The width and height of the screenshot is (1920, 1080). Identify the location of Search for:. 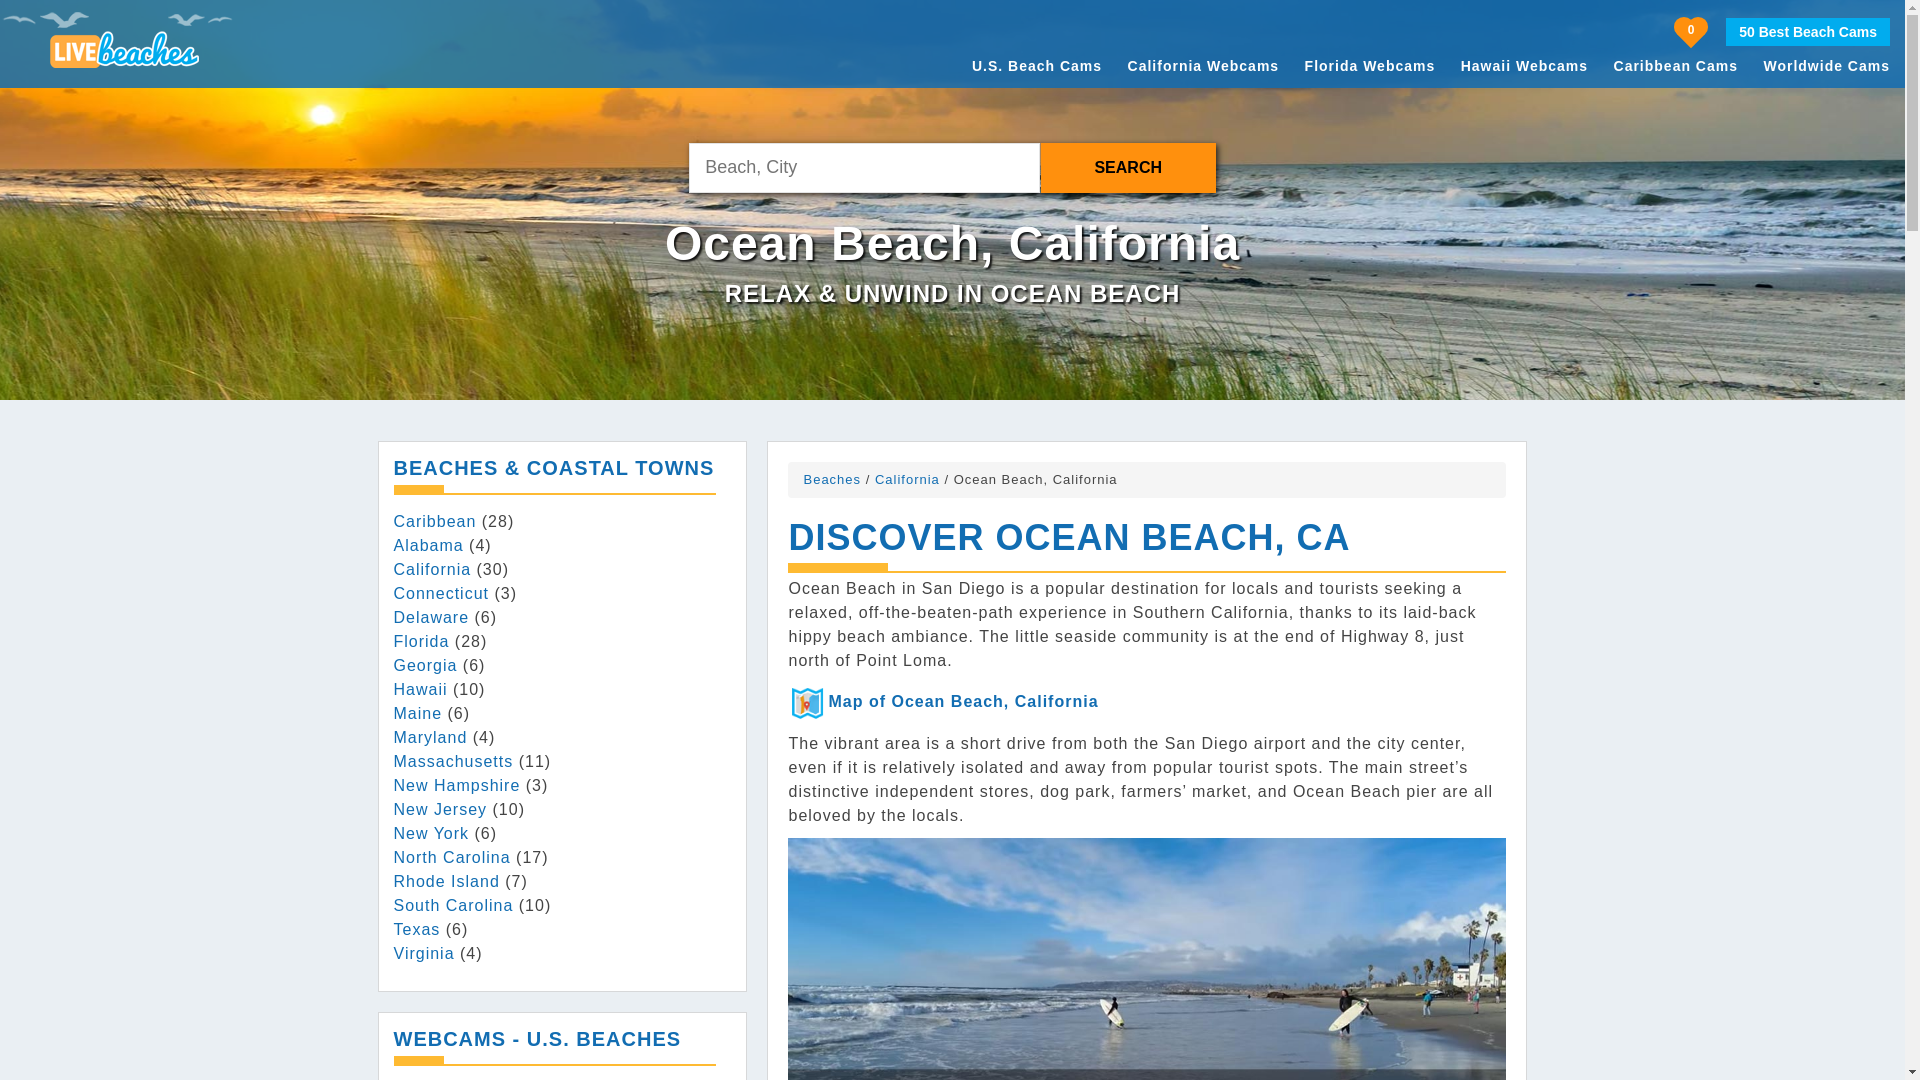
(864, 168).